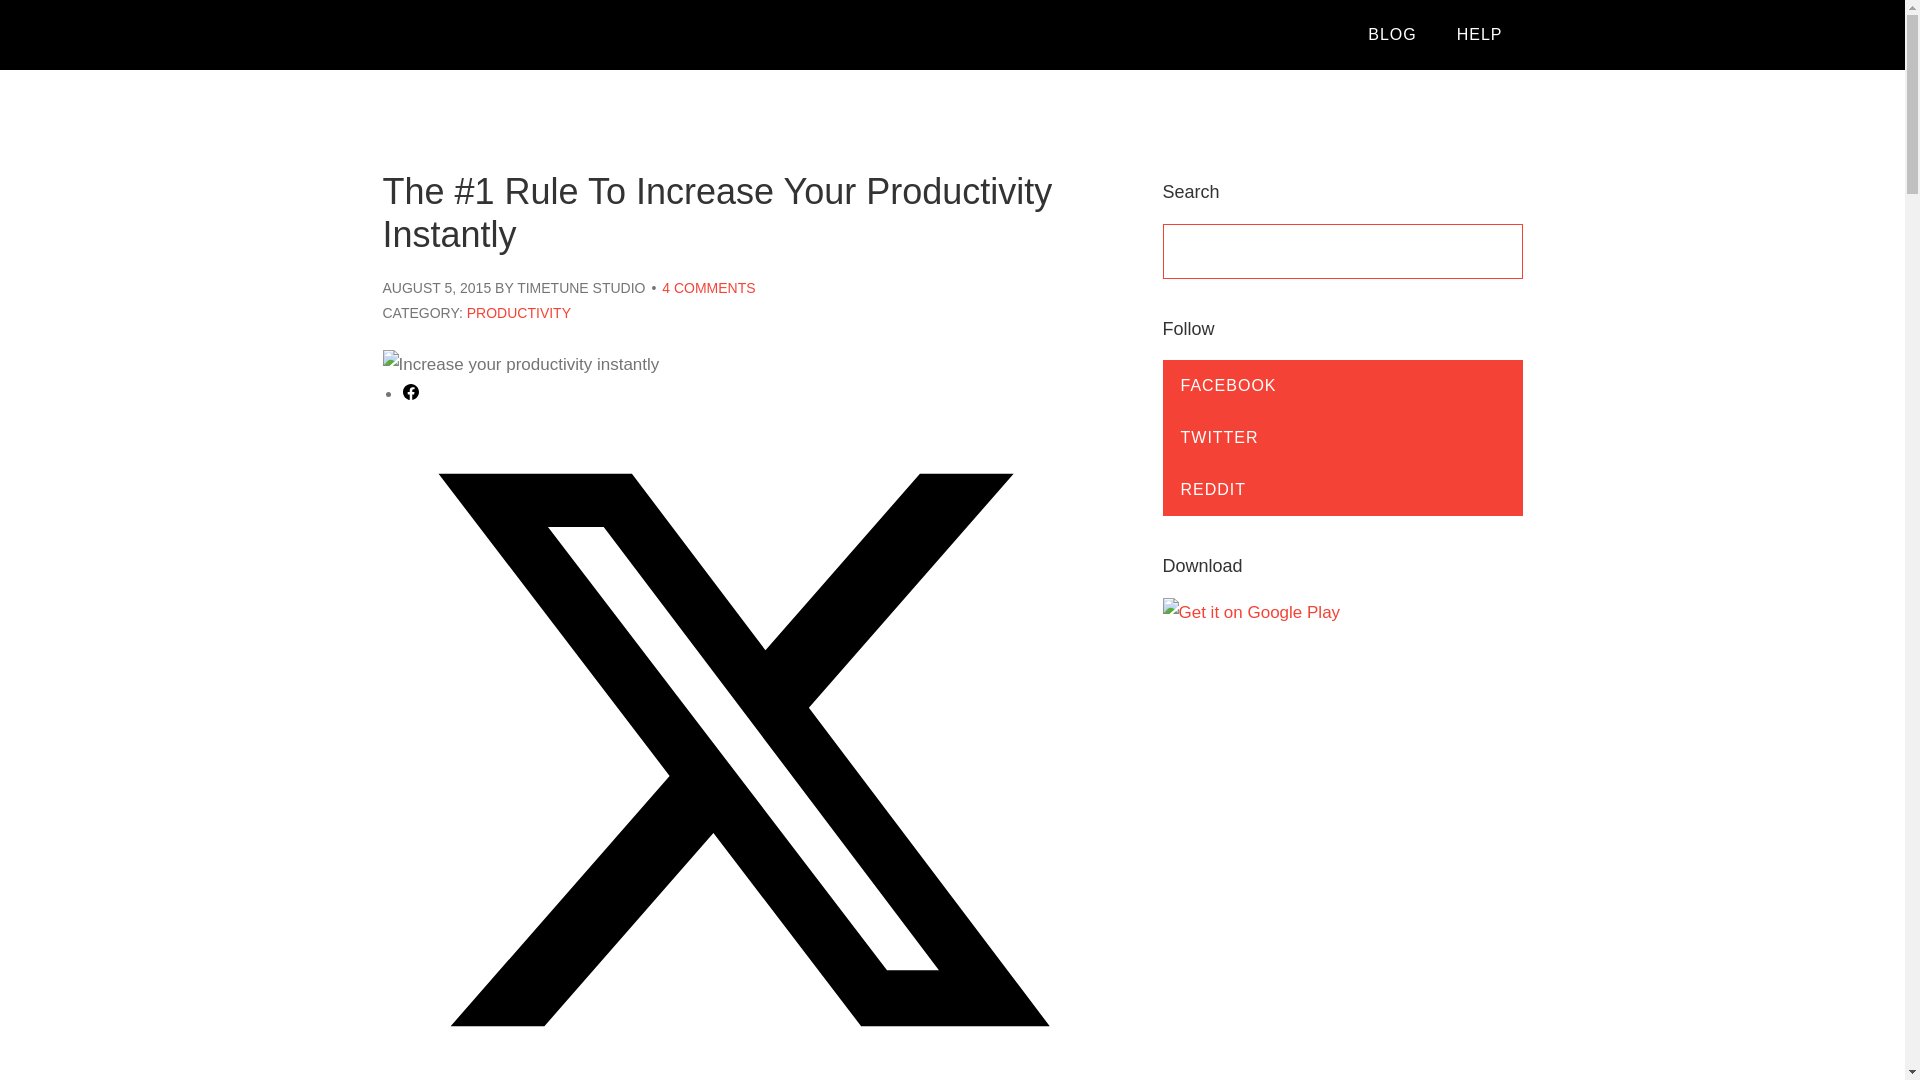 The image size is (1920, 1080). I want to click on BLOG, so click(1392, 35).